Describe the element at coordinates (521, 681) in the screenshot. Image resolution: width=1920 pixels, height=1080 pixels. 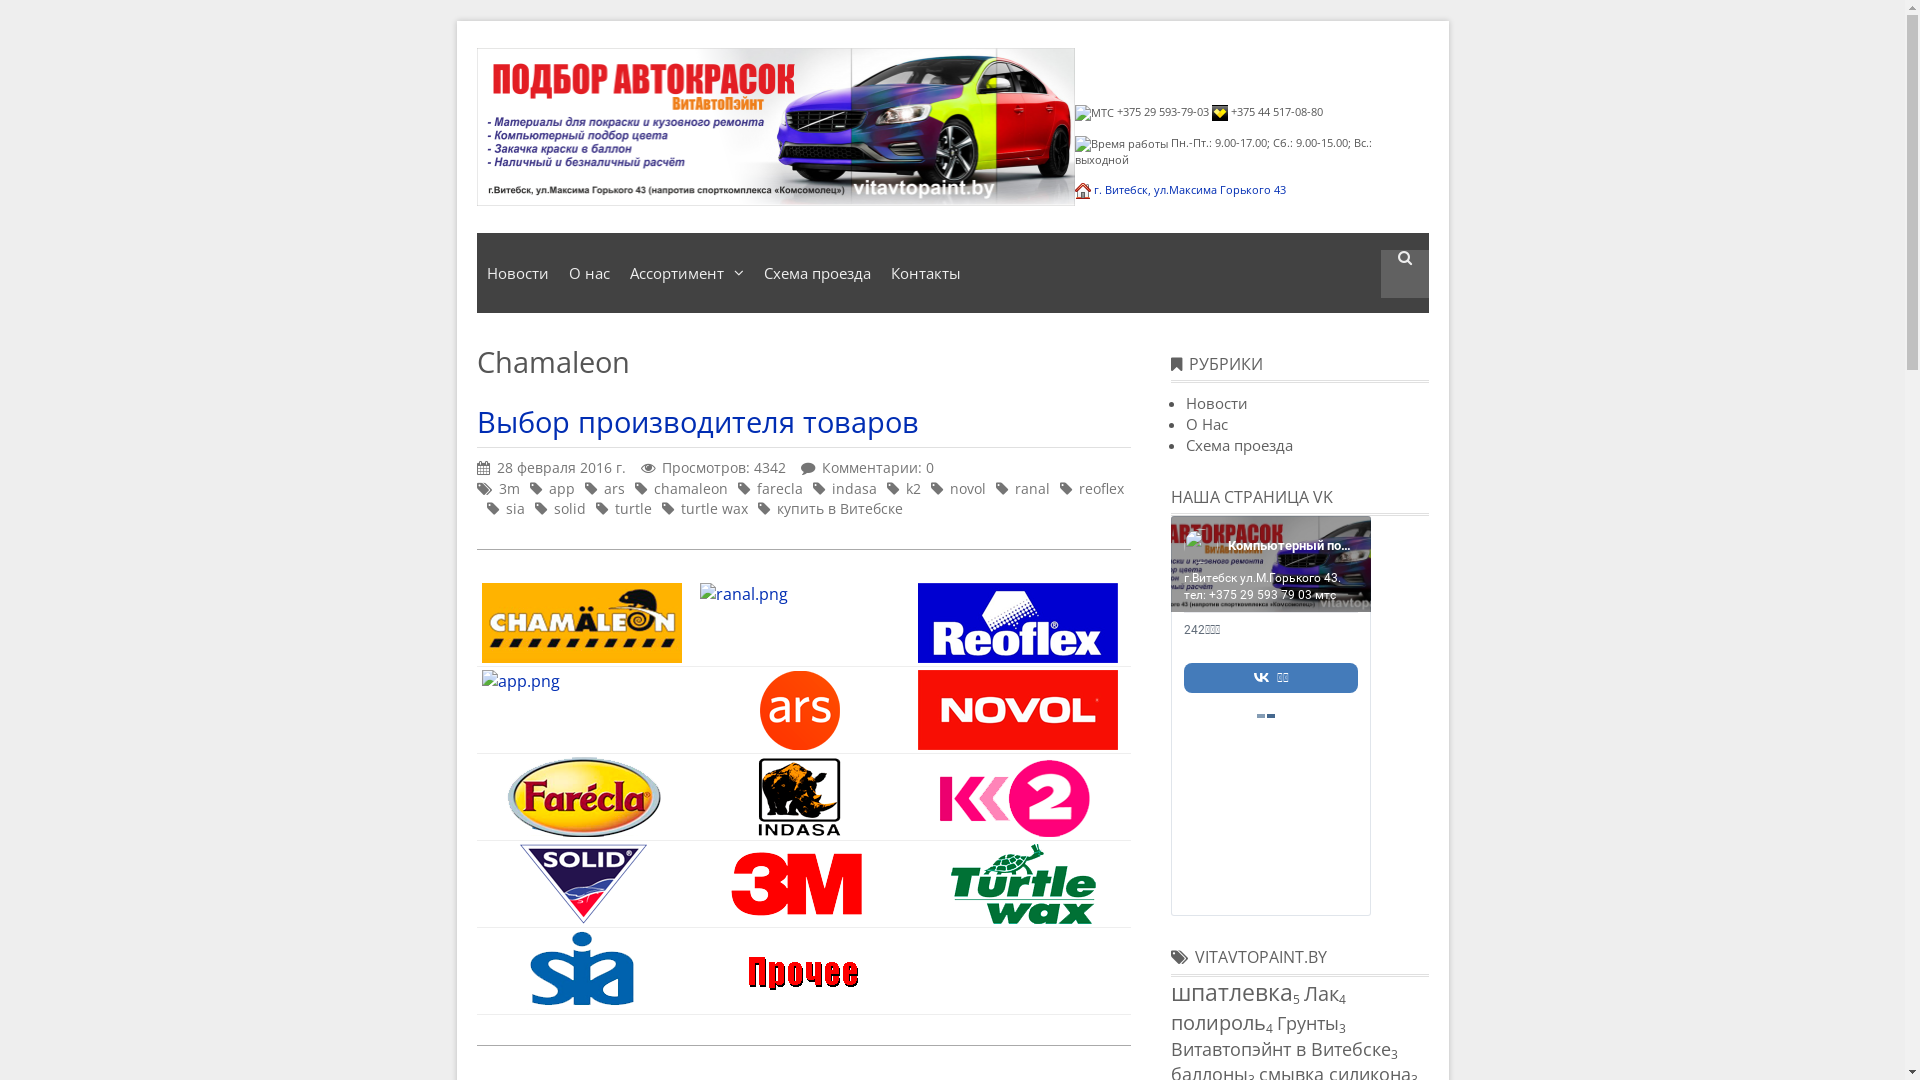
I see `app.png` at that location.